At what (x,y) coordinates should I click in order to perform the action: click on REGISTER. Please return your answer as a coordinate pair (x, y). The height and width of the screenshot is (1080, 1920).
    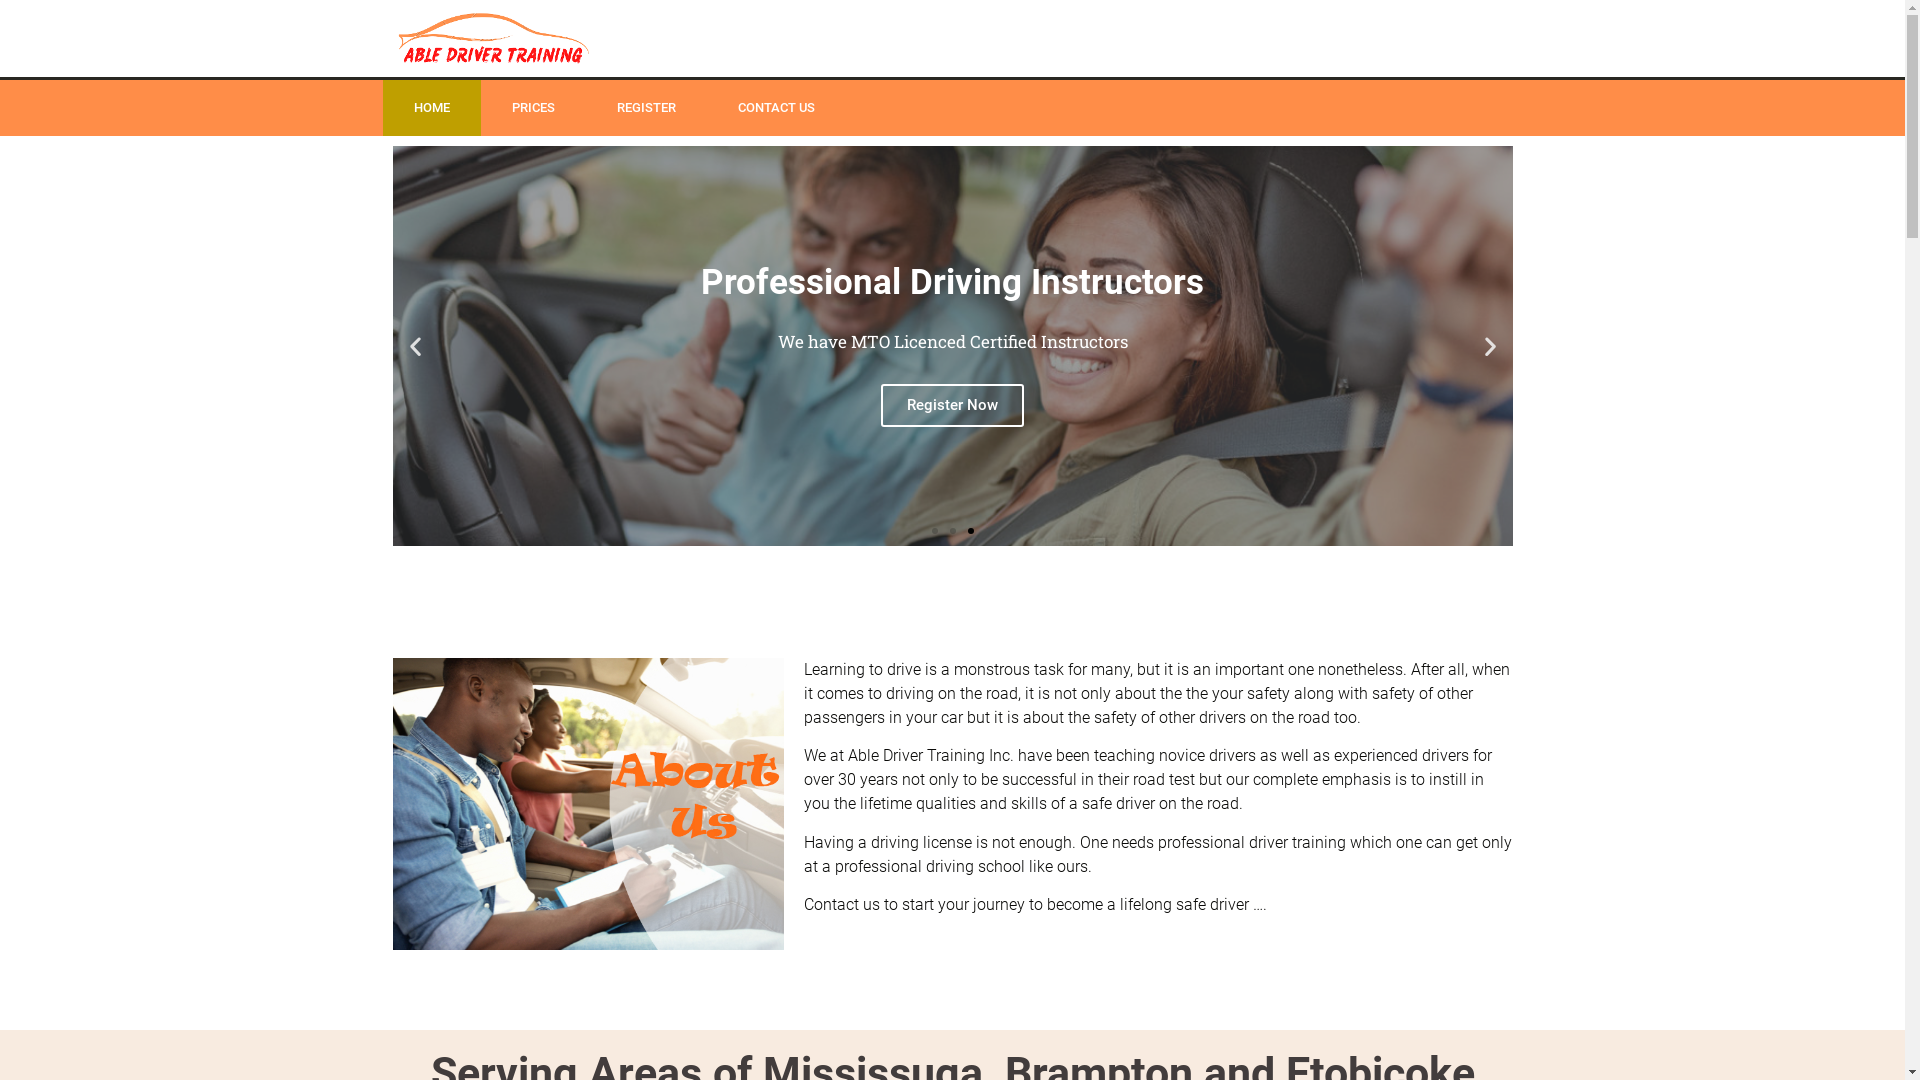
    Looking at the image, I should click on (646, 108).